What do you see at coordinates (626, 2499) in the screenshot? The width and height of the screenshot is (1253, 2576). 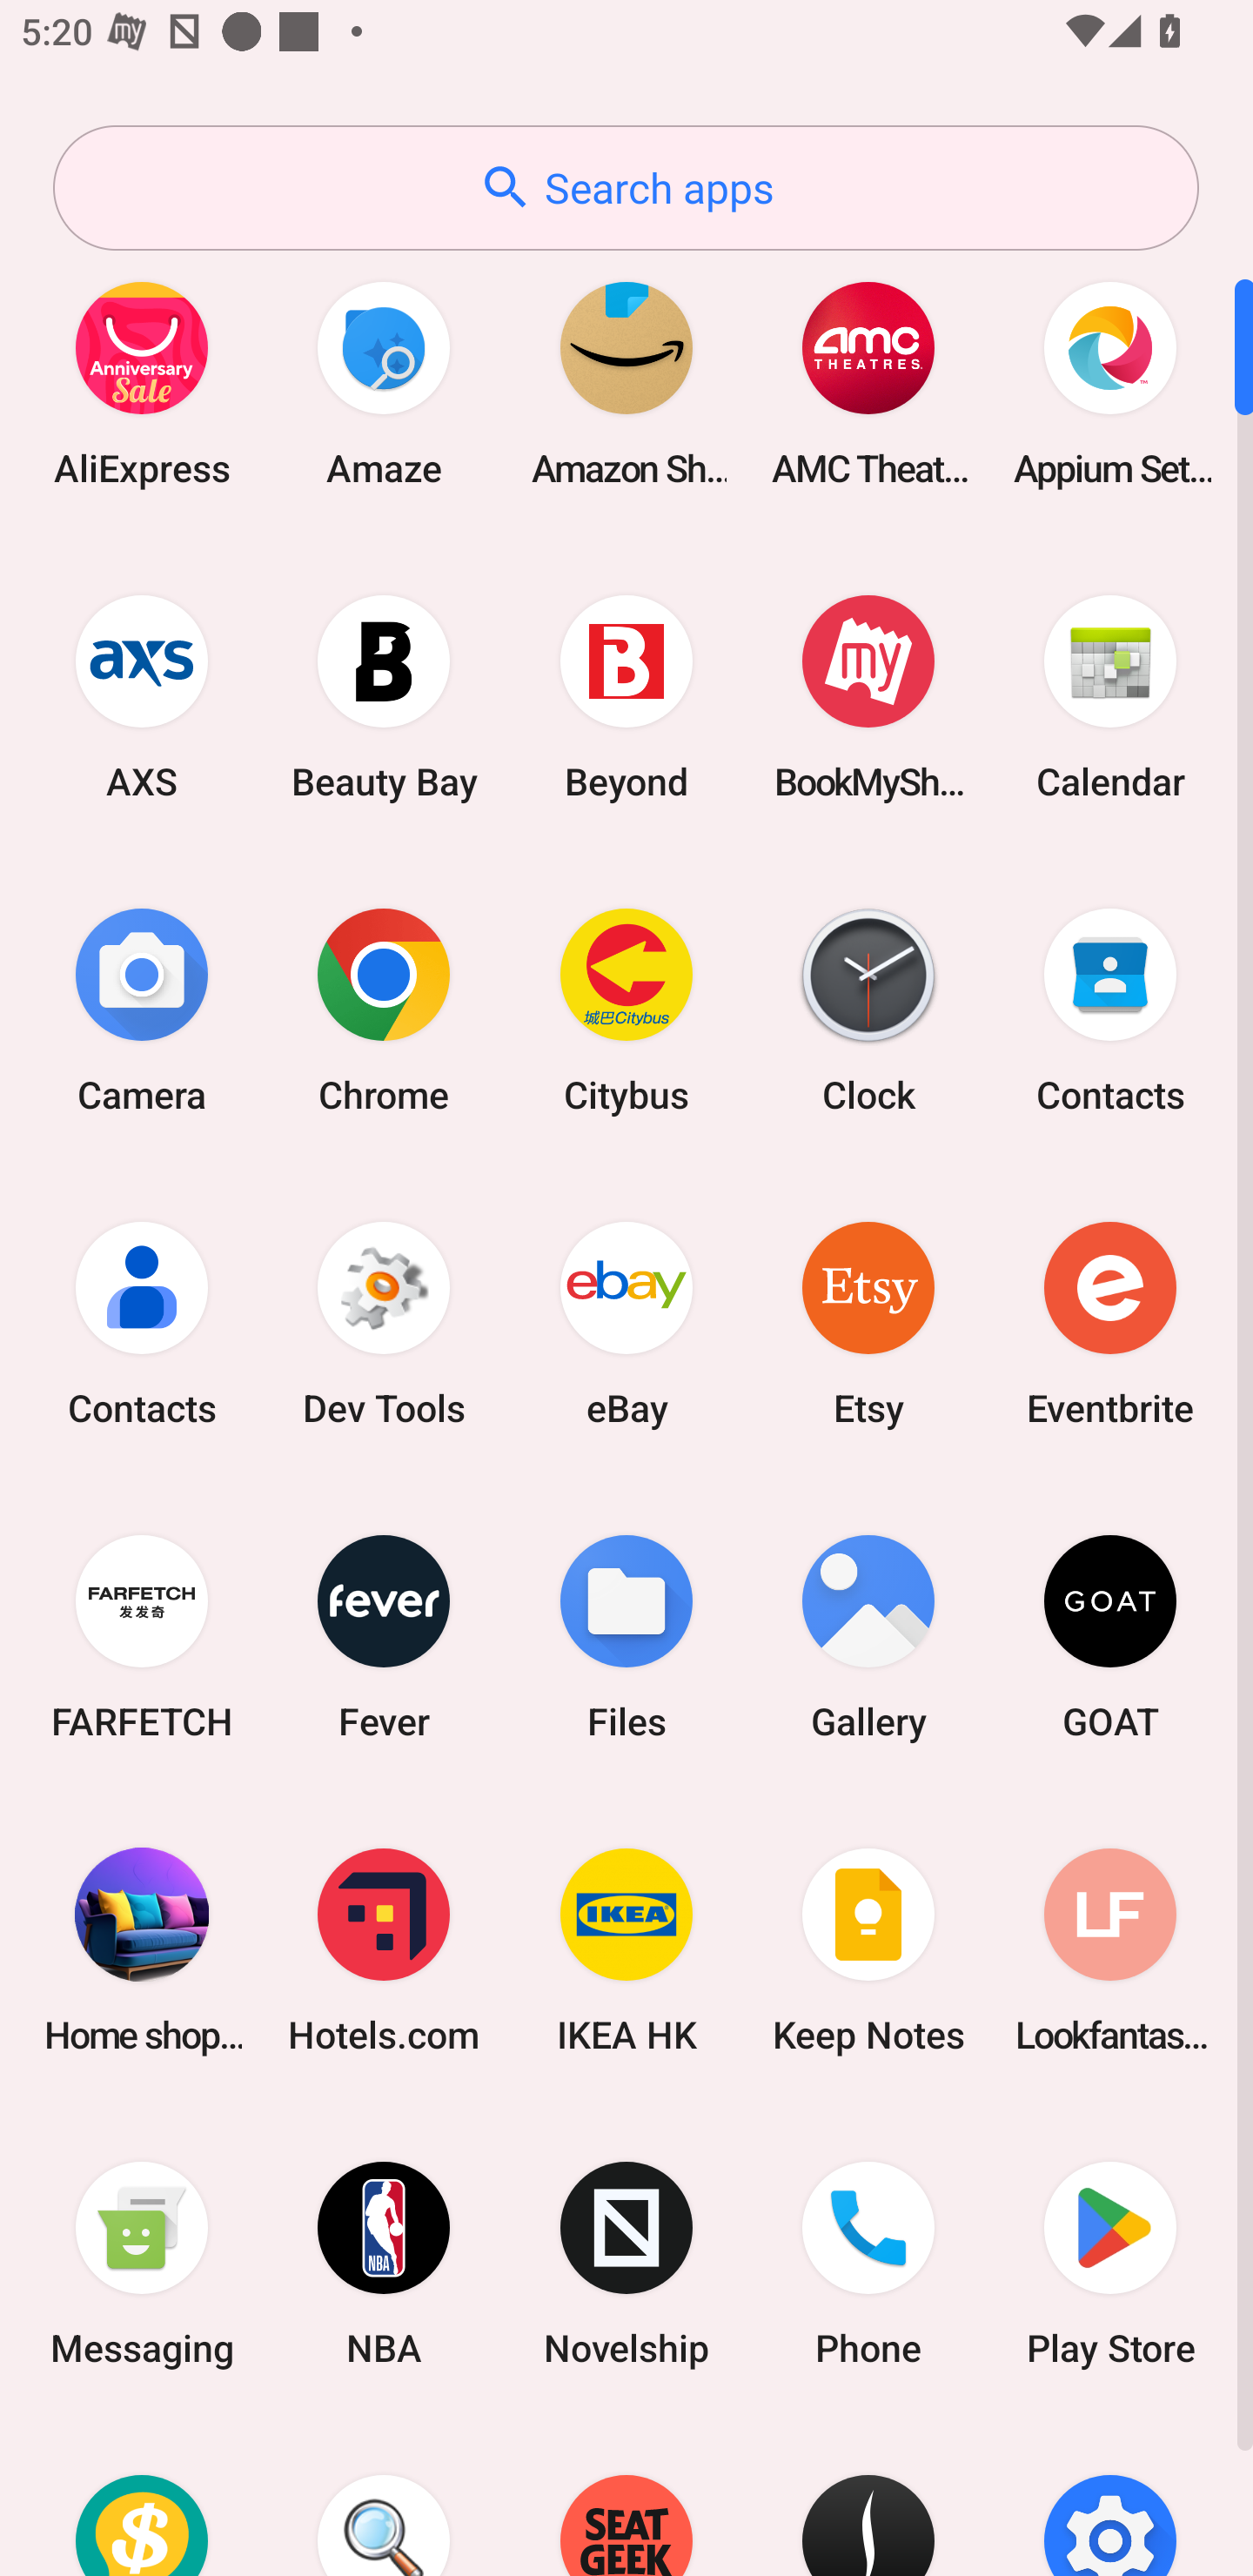 I see `SeatGeek` at bounding box center [626, 2499].